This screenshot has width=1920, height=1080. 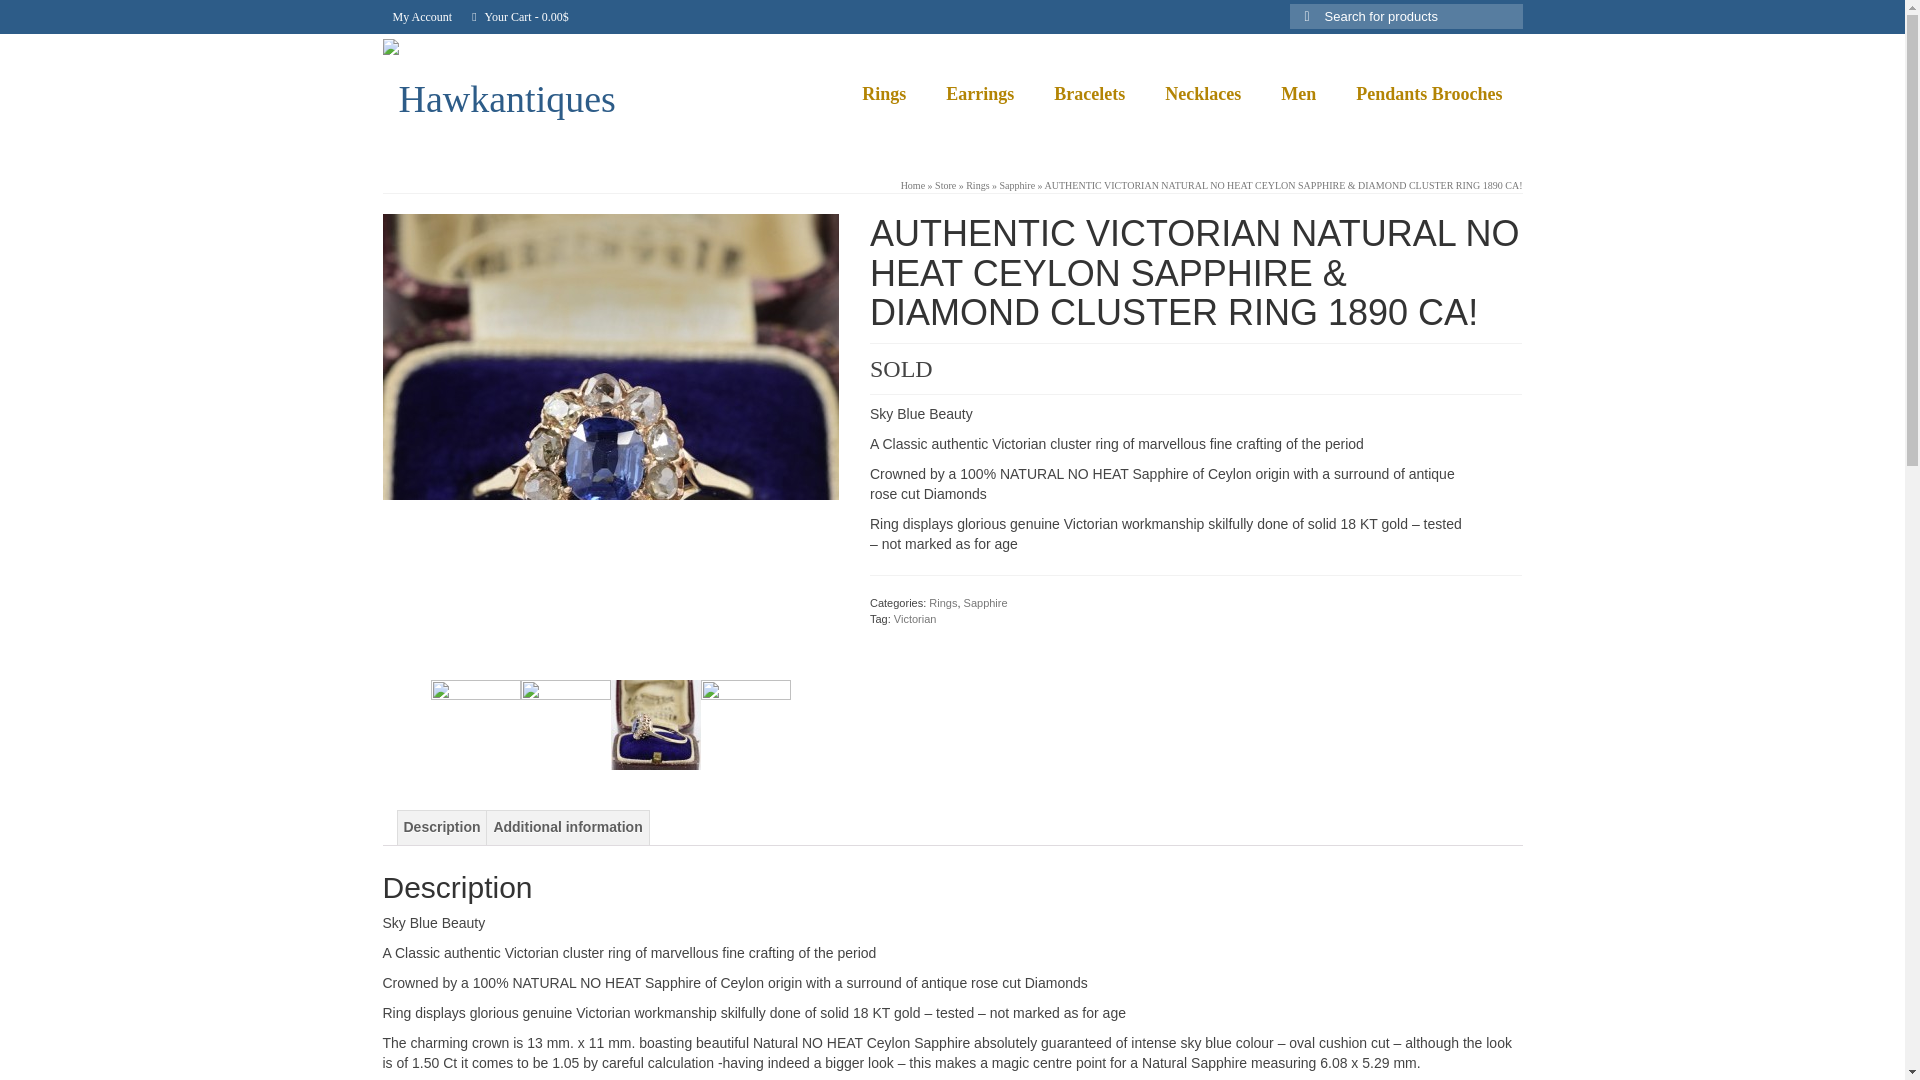 What do you see at coordinates (1202, 94) in the screenshot?
I see `Necklaces` at bounding box center [1202, 94].